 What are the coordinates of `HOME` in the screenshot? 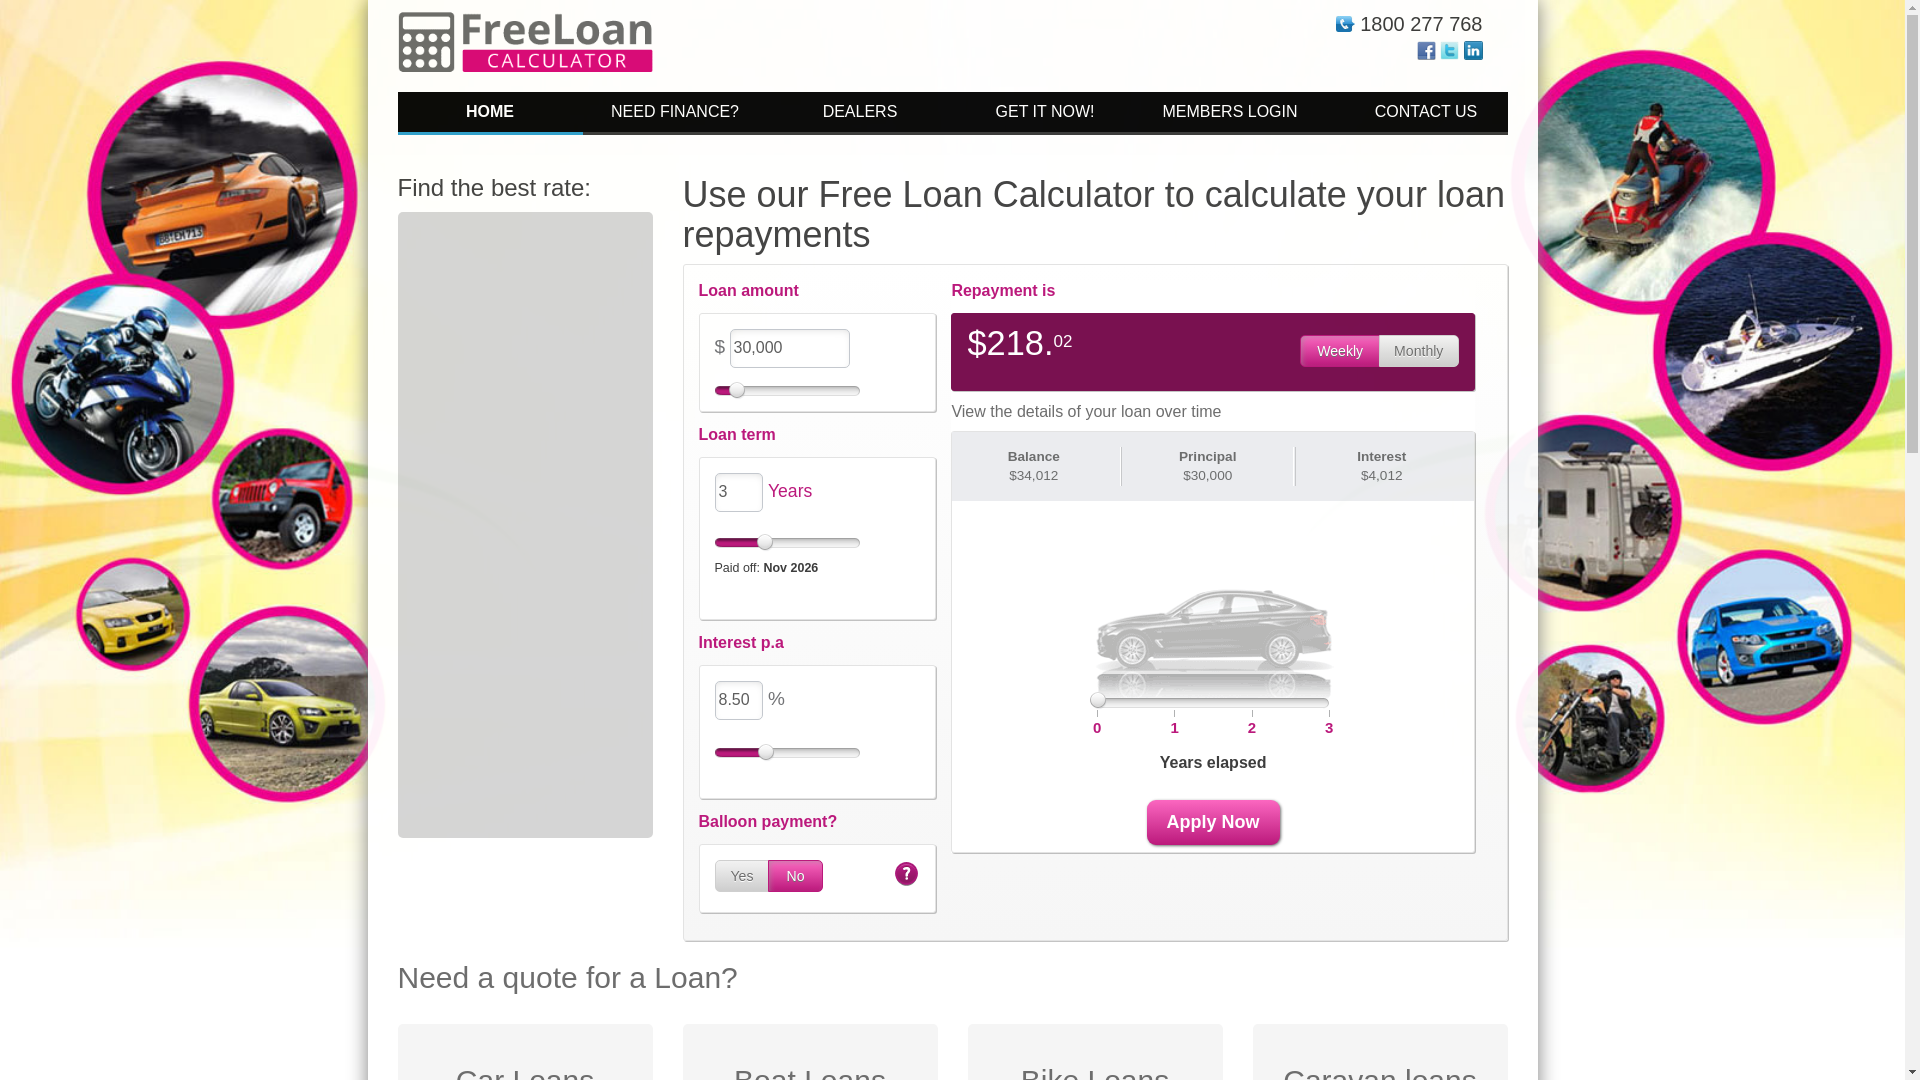 It's located at (490, 114).